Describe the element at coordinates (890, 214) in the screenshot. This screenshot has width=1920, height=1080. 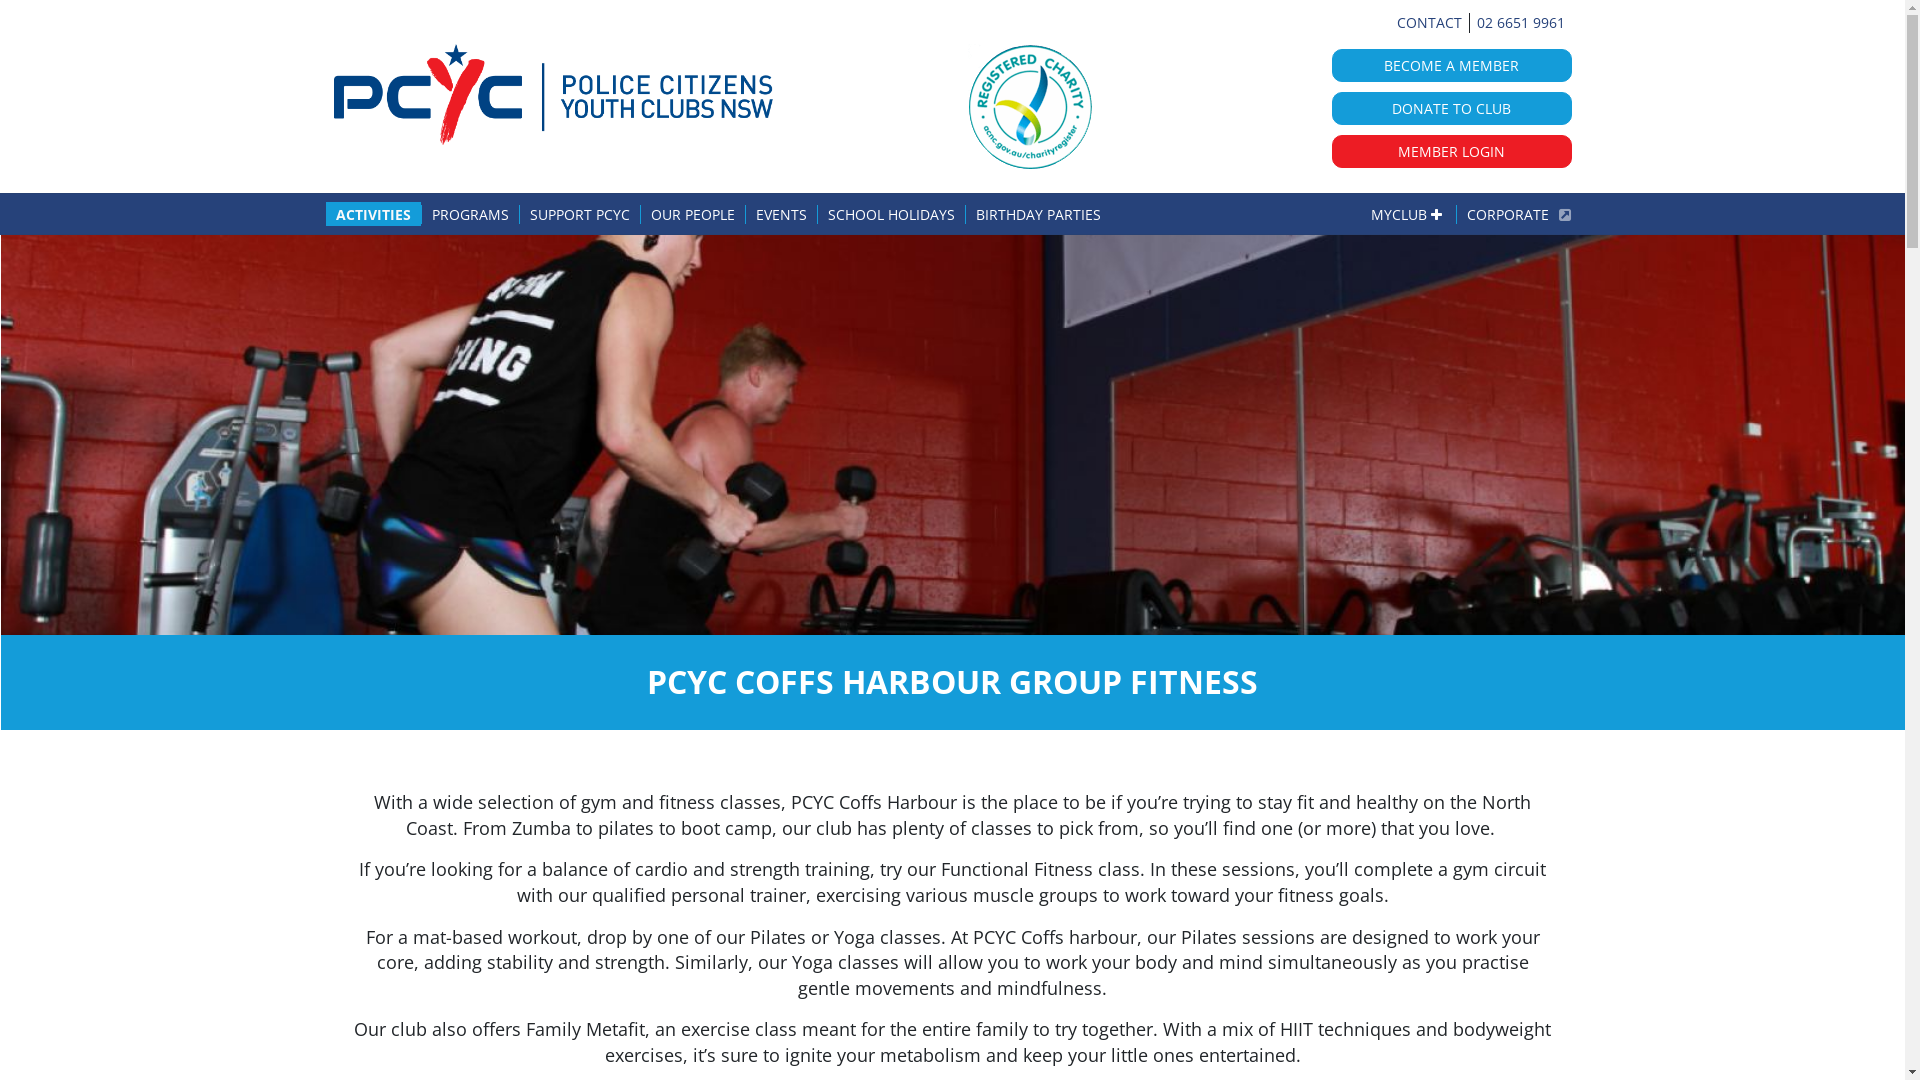
I see `SCHOOL HOLIDAYS` at that location.